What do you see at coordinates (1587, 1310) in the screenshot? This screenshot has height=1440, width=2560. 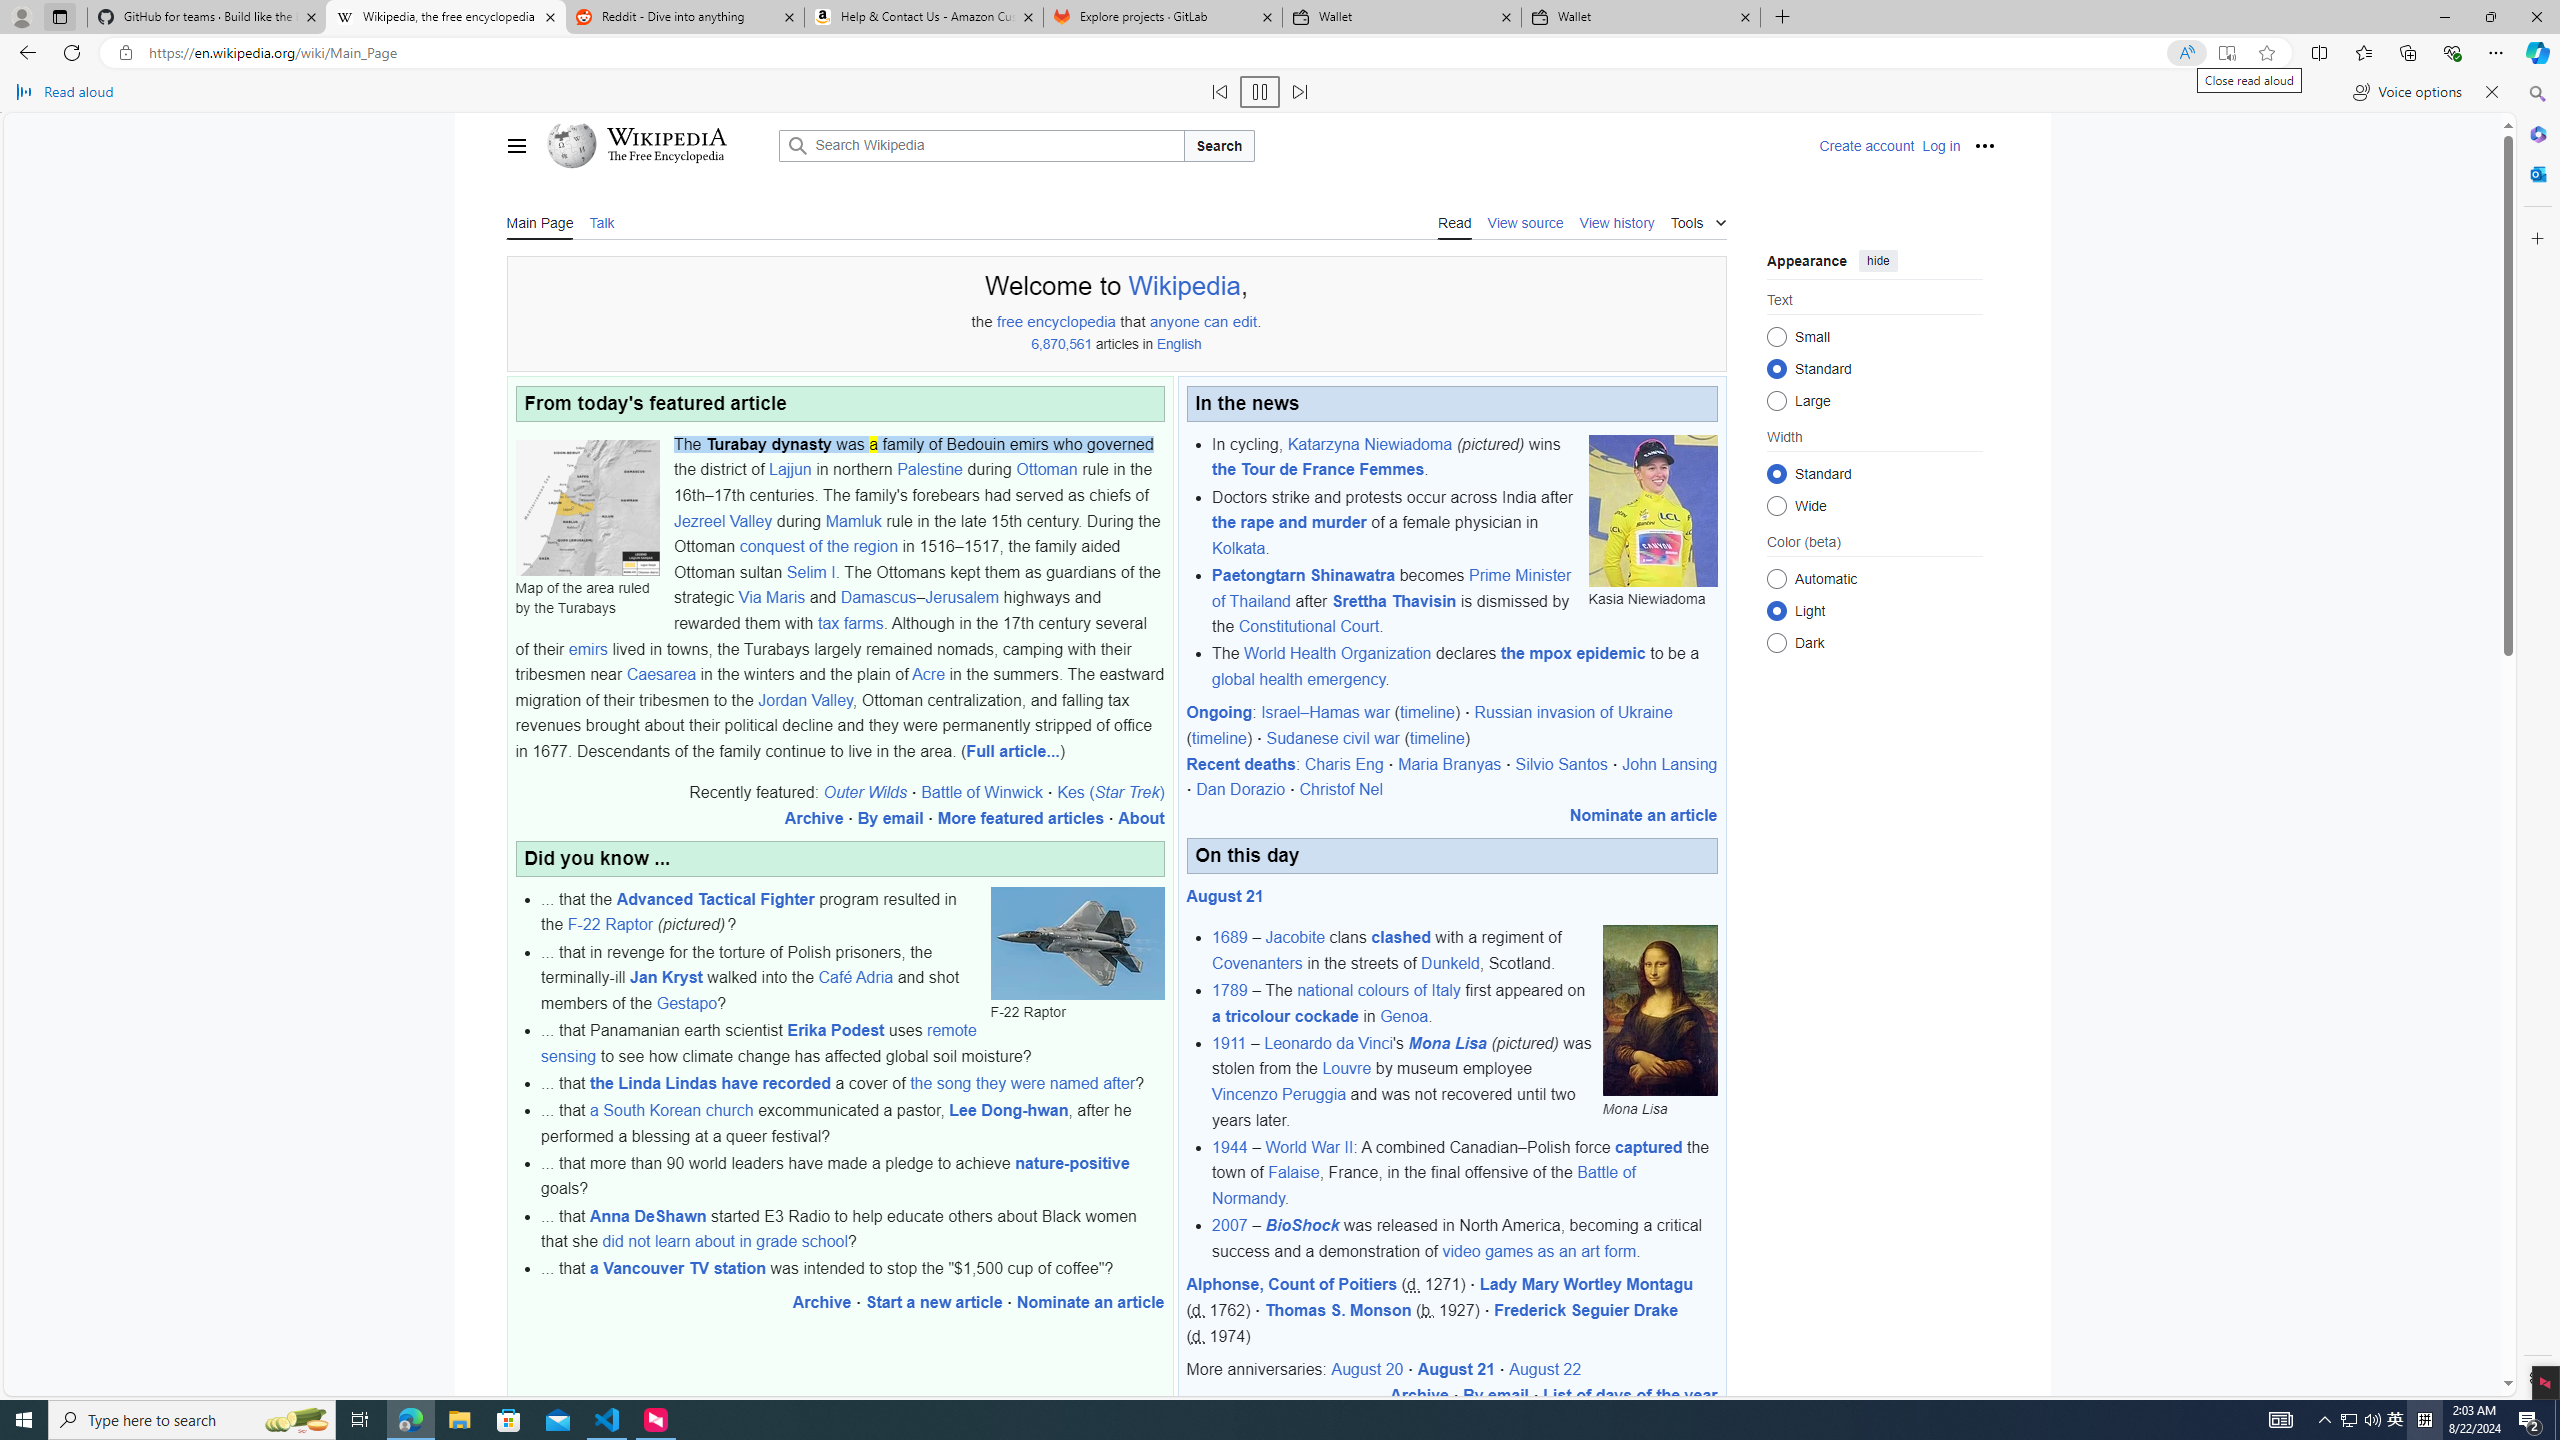 I see `Frederick Seguier Drake` at bounding box center [1587, 1310].